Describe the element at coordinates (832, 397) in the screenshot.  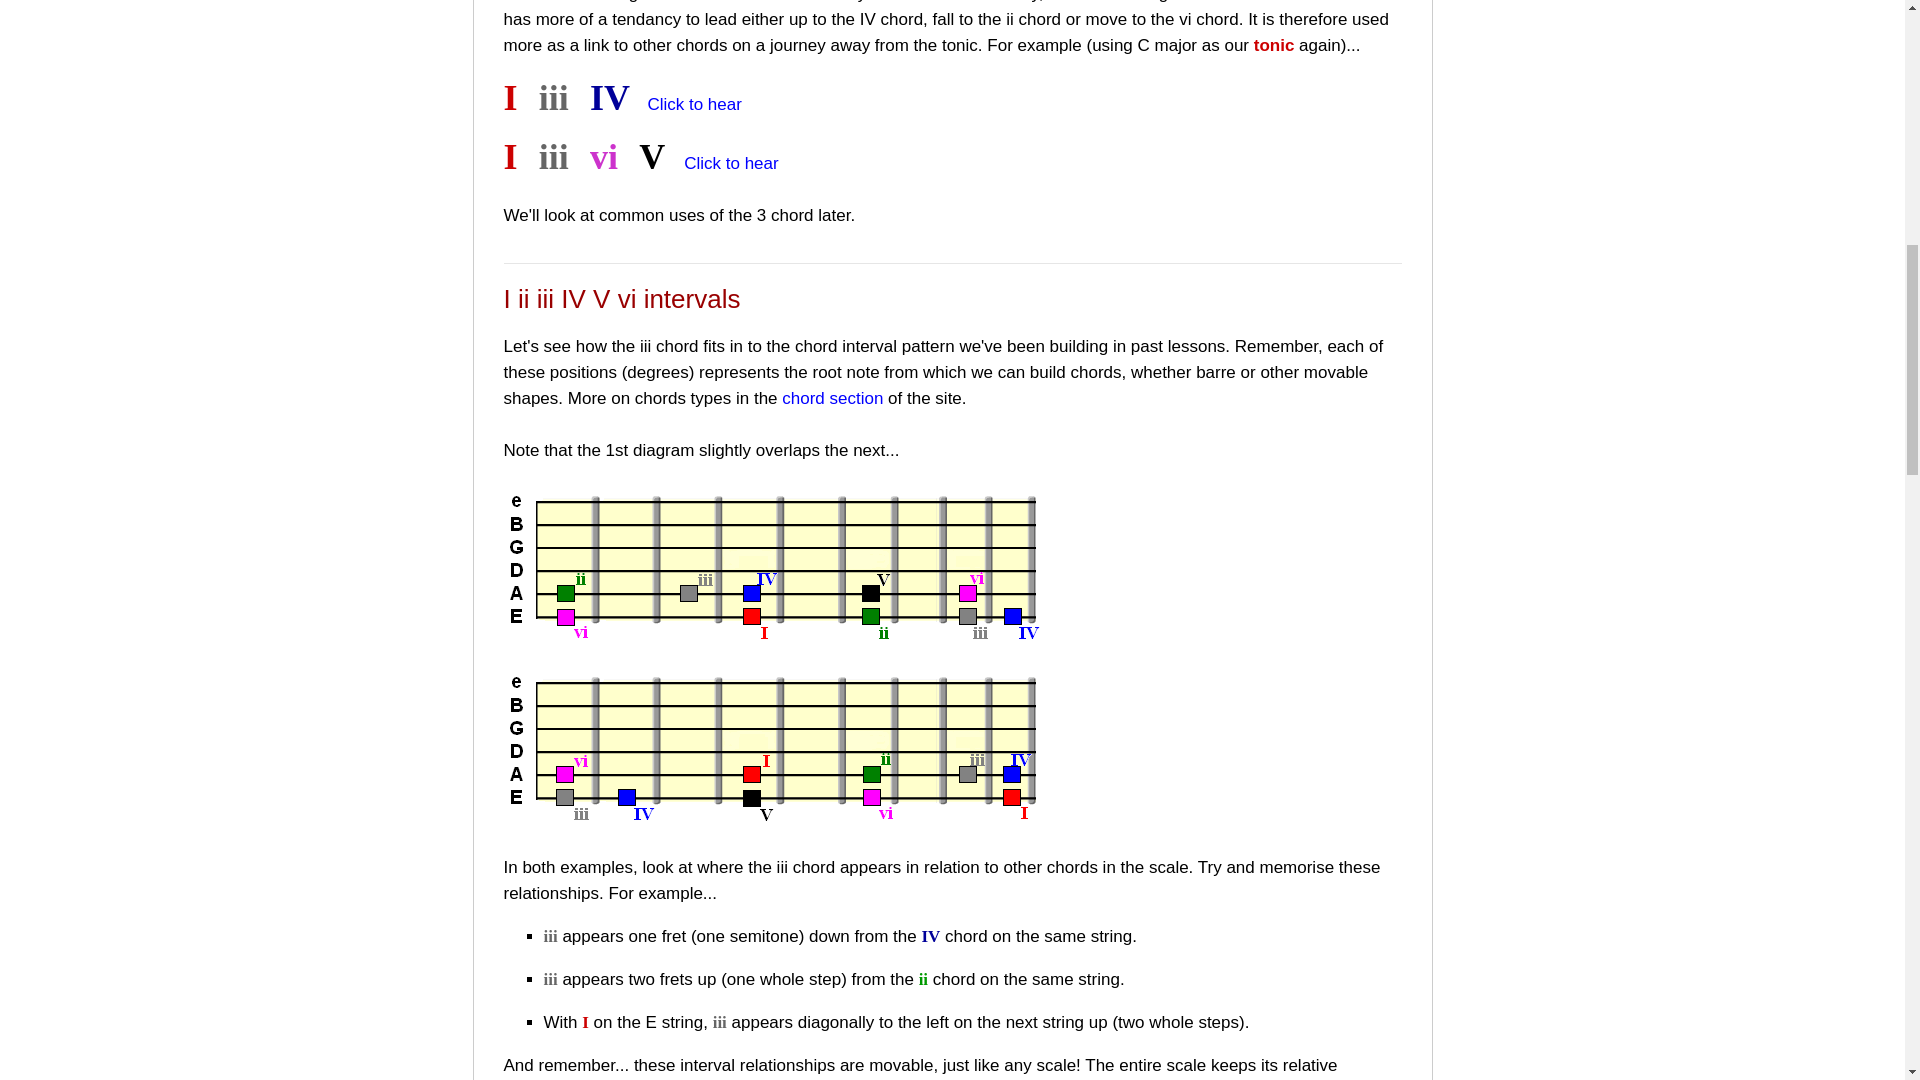
I see `chord section` at that location.